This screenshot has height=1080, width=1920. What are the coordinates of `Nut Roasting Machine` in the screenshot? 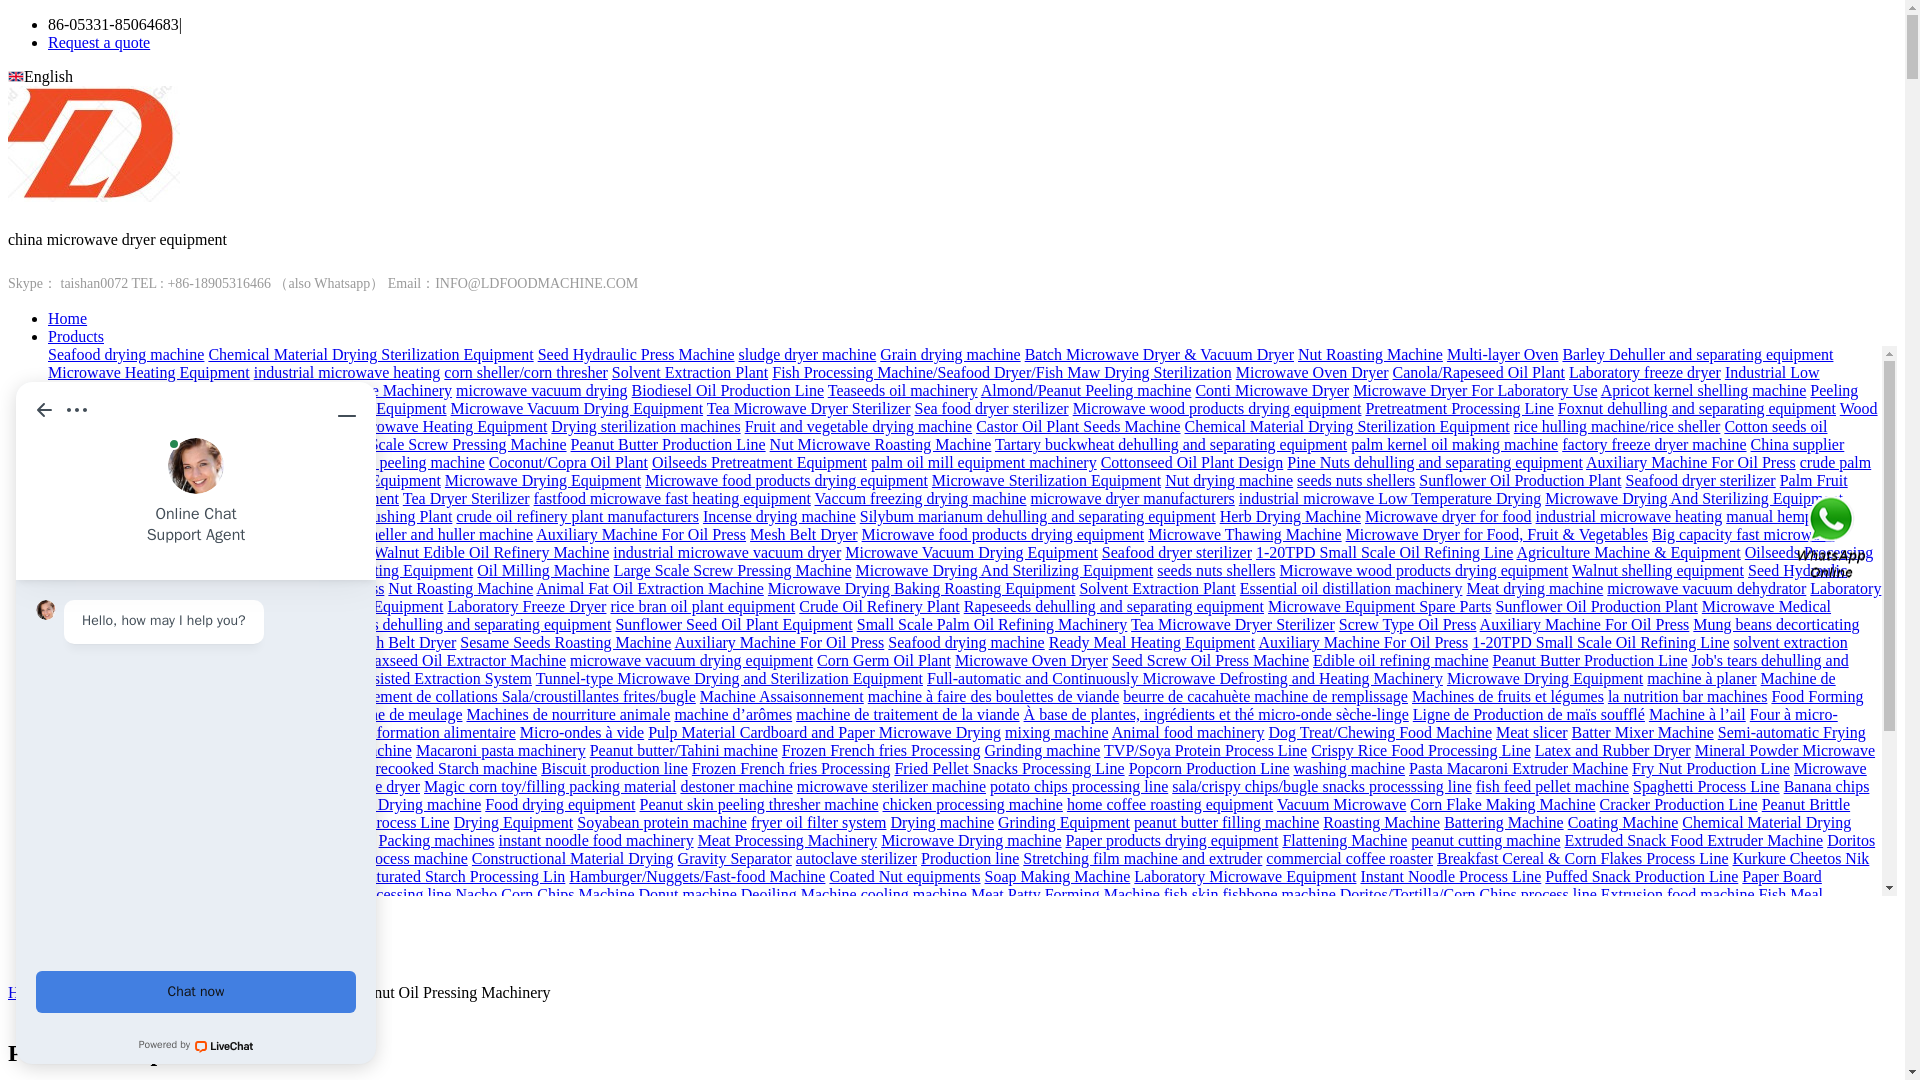 It's located at (1370, 354).